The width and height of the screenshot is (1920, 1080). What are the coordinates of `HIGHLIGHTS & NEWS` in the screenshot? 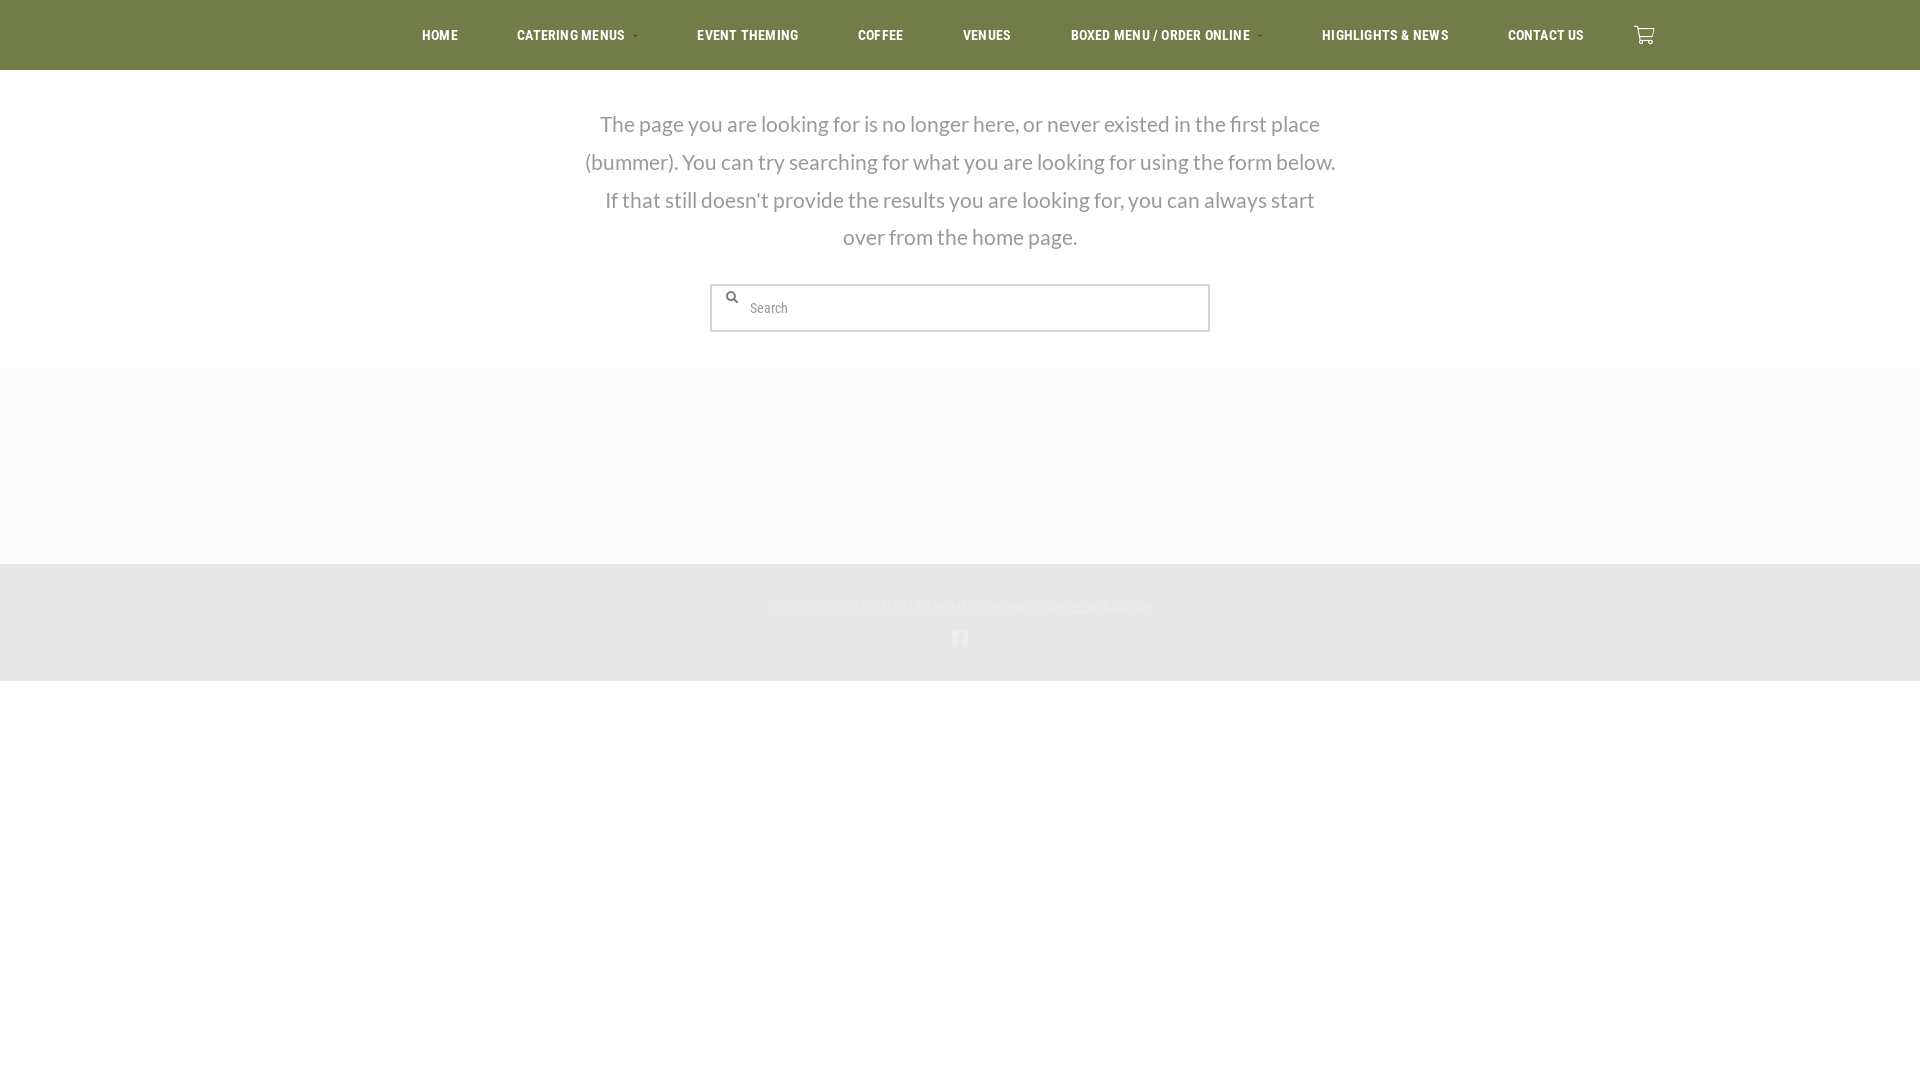 It's located at (1385, 35).